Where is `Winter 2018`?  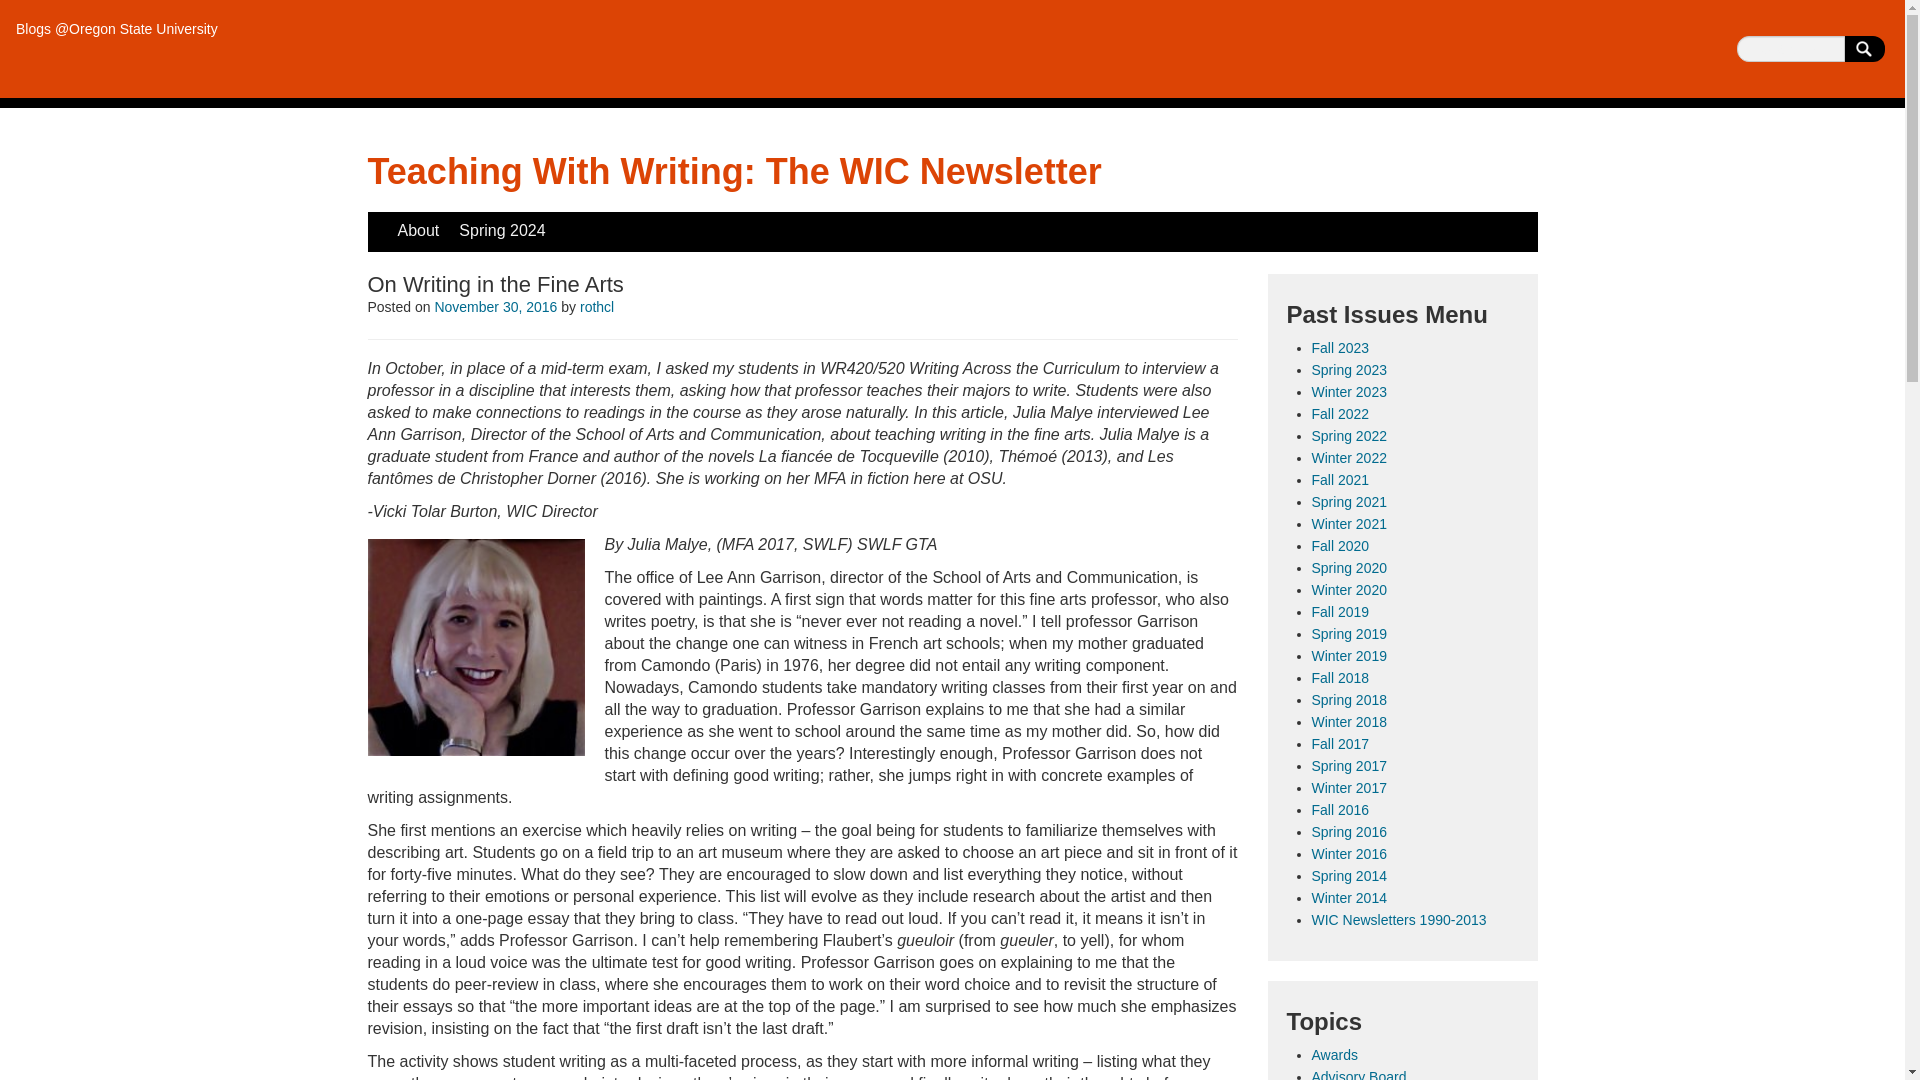 Winter 2018 is located at coordinates (1348, 722).